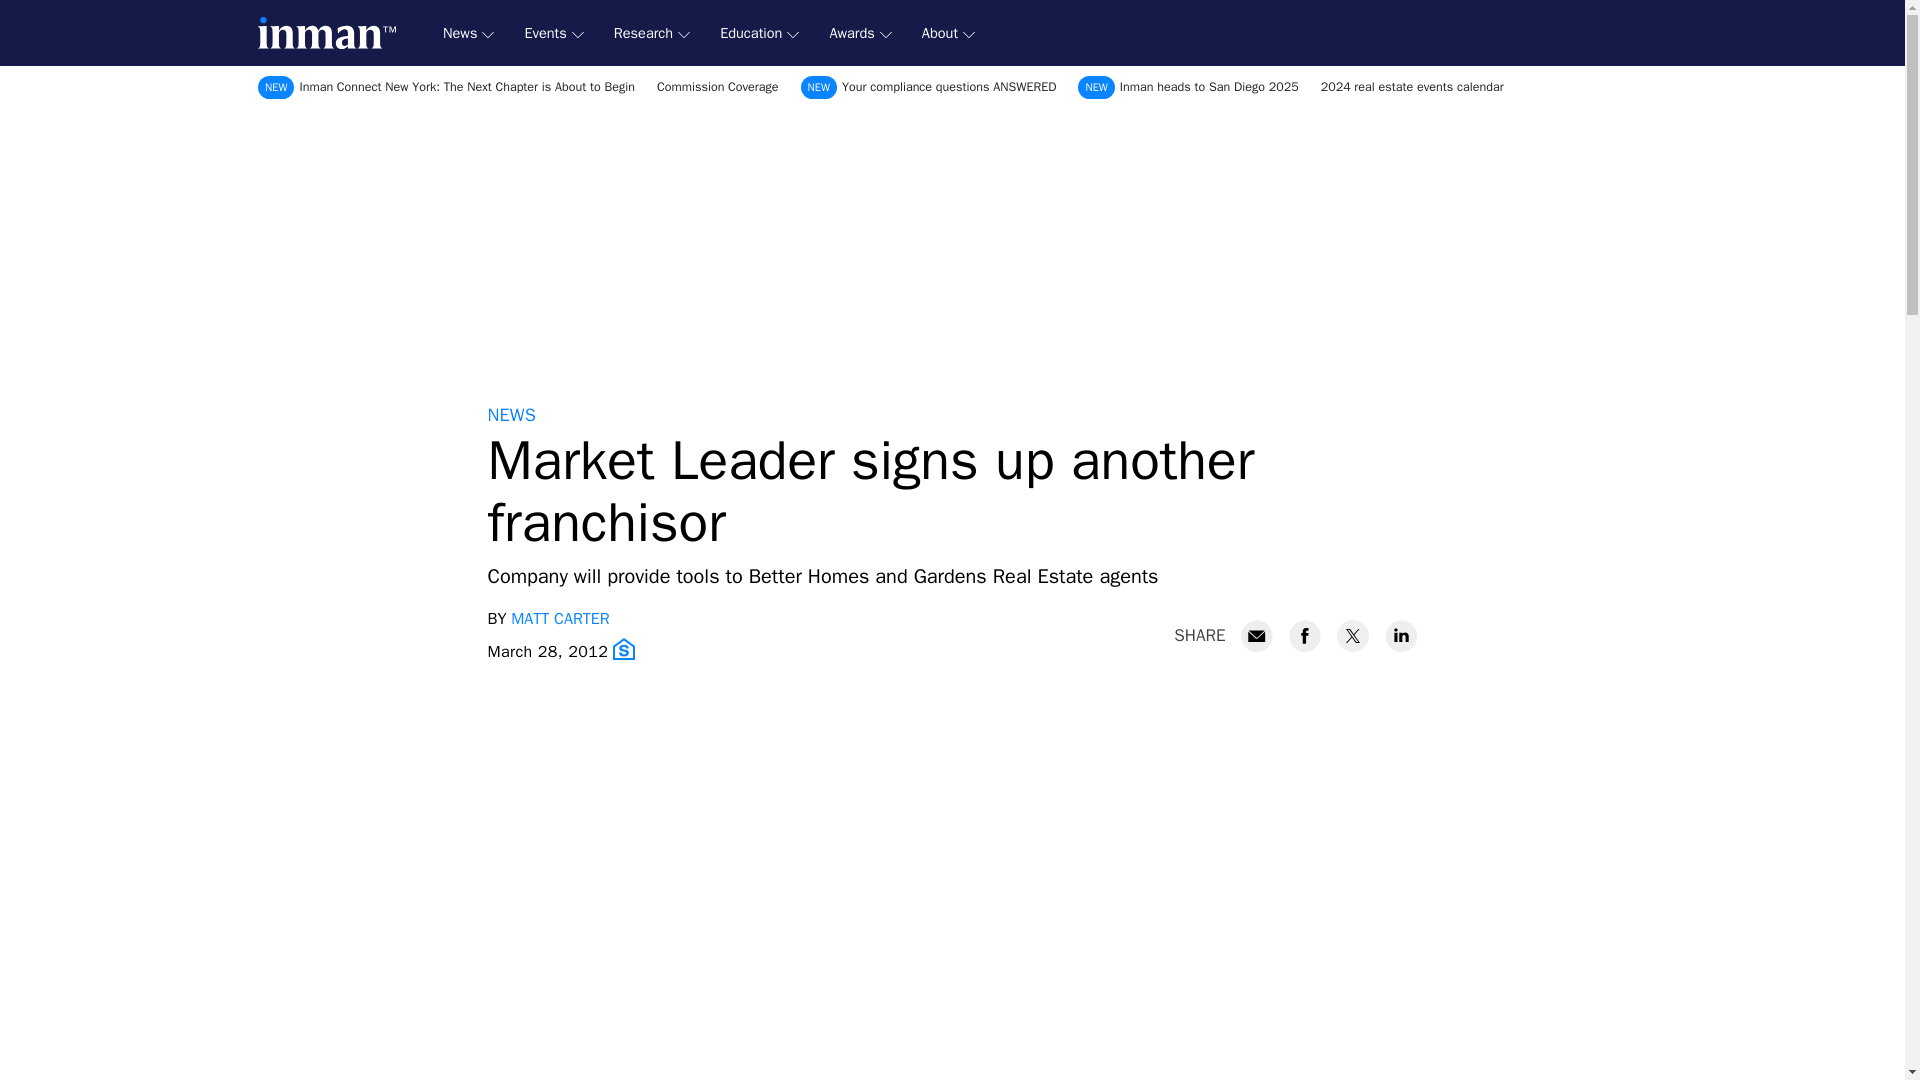 The width and height of the screenshot is (1920, 1080). Describe the element at coordinates (860, 33) in the screenshot. I see `Awards` at that location.